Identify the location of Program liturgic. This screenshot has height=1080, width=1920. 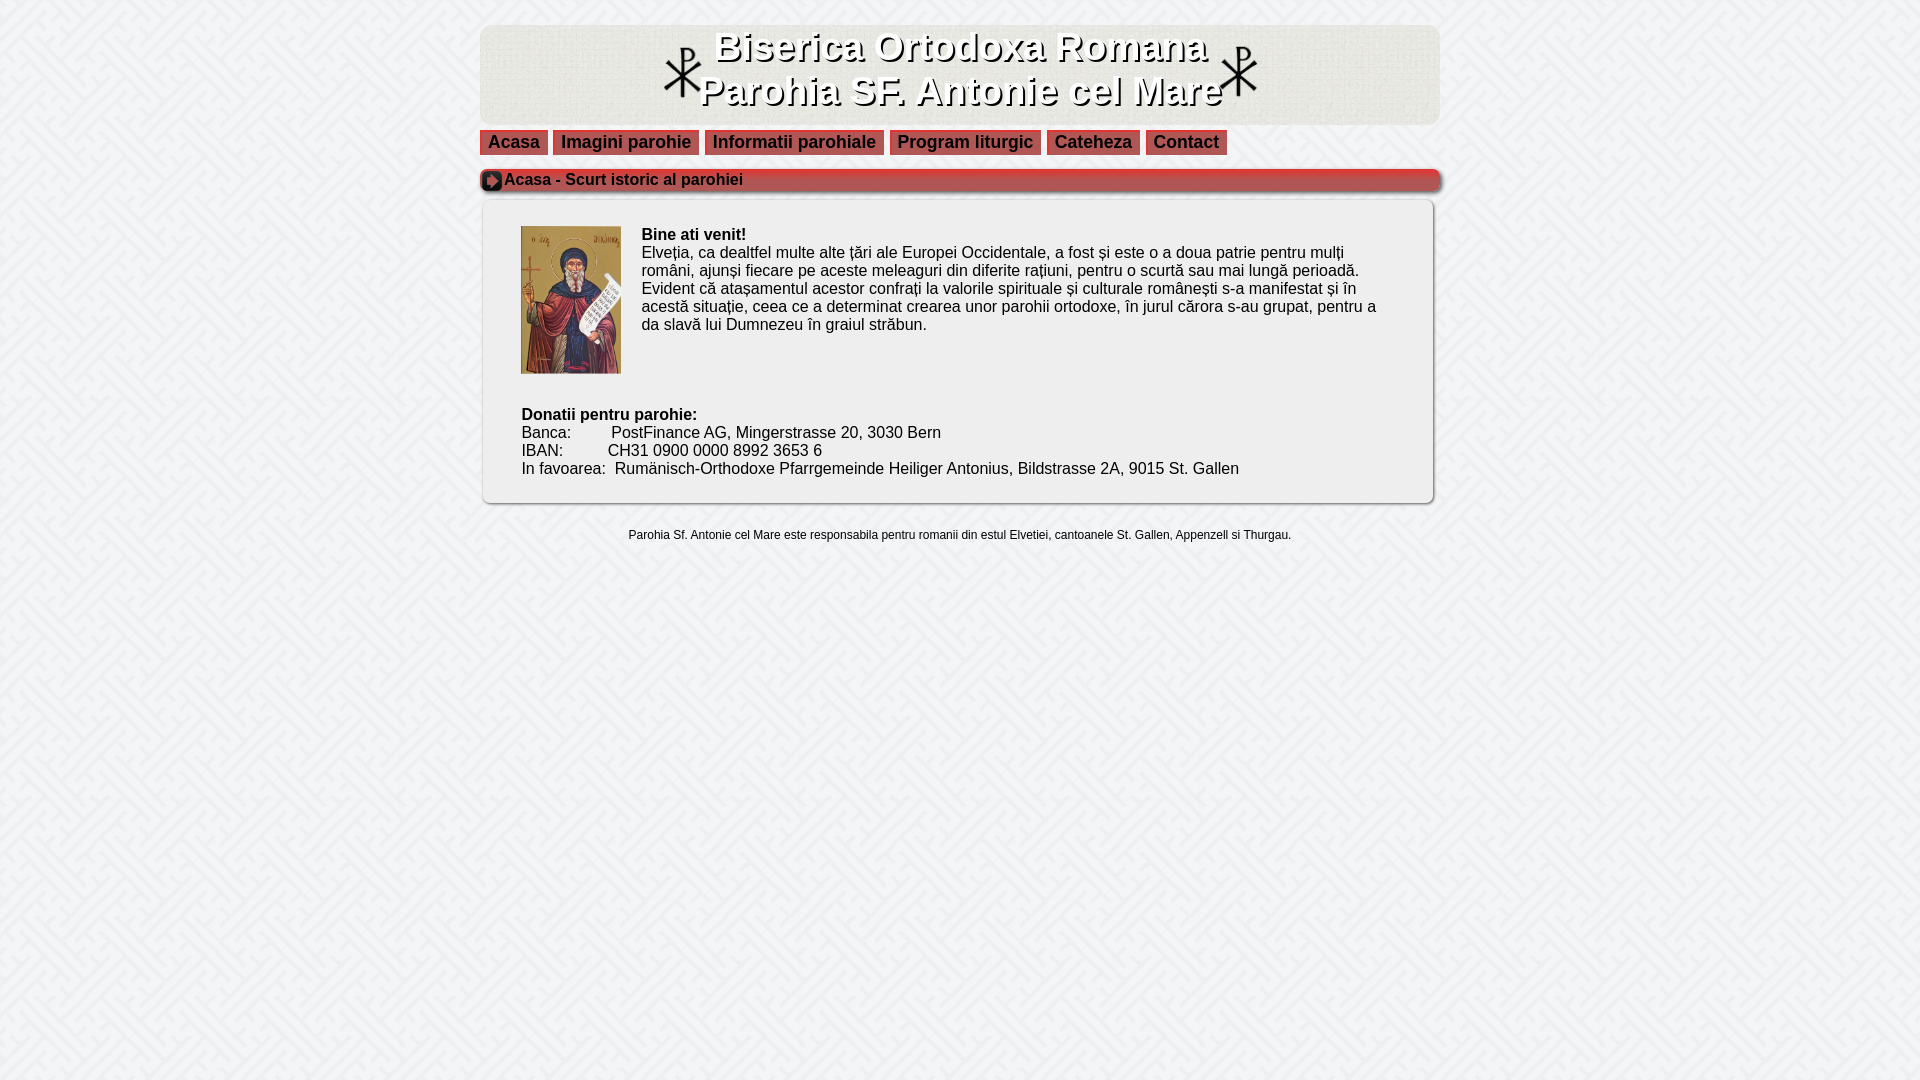
(966, 142).